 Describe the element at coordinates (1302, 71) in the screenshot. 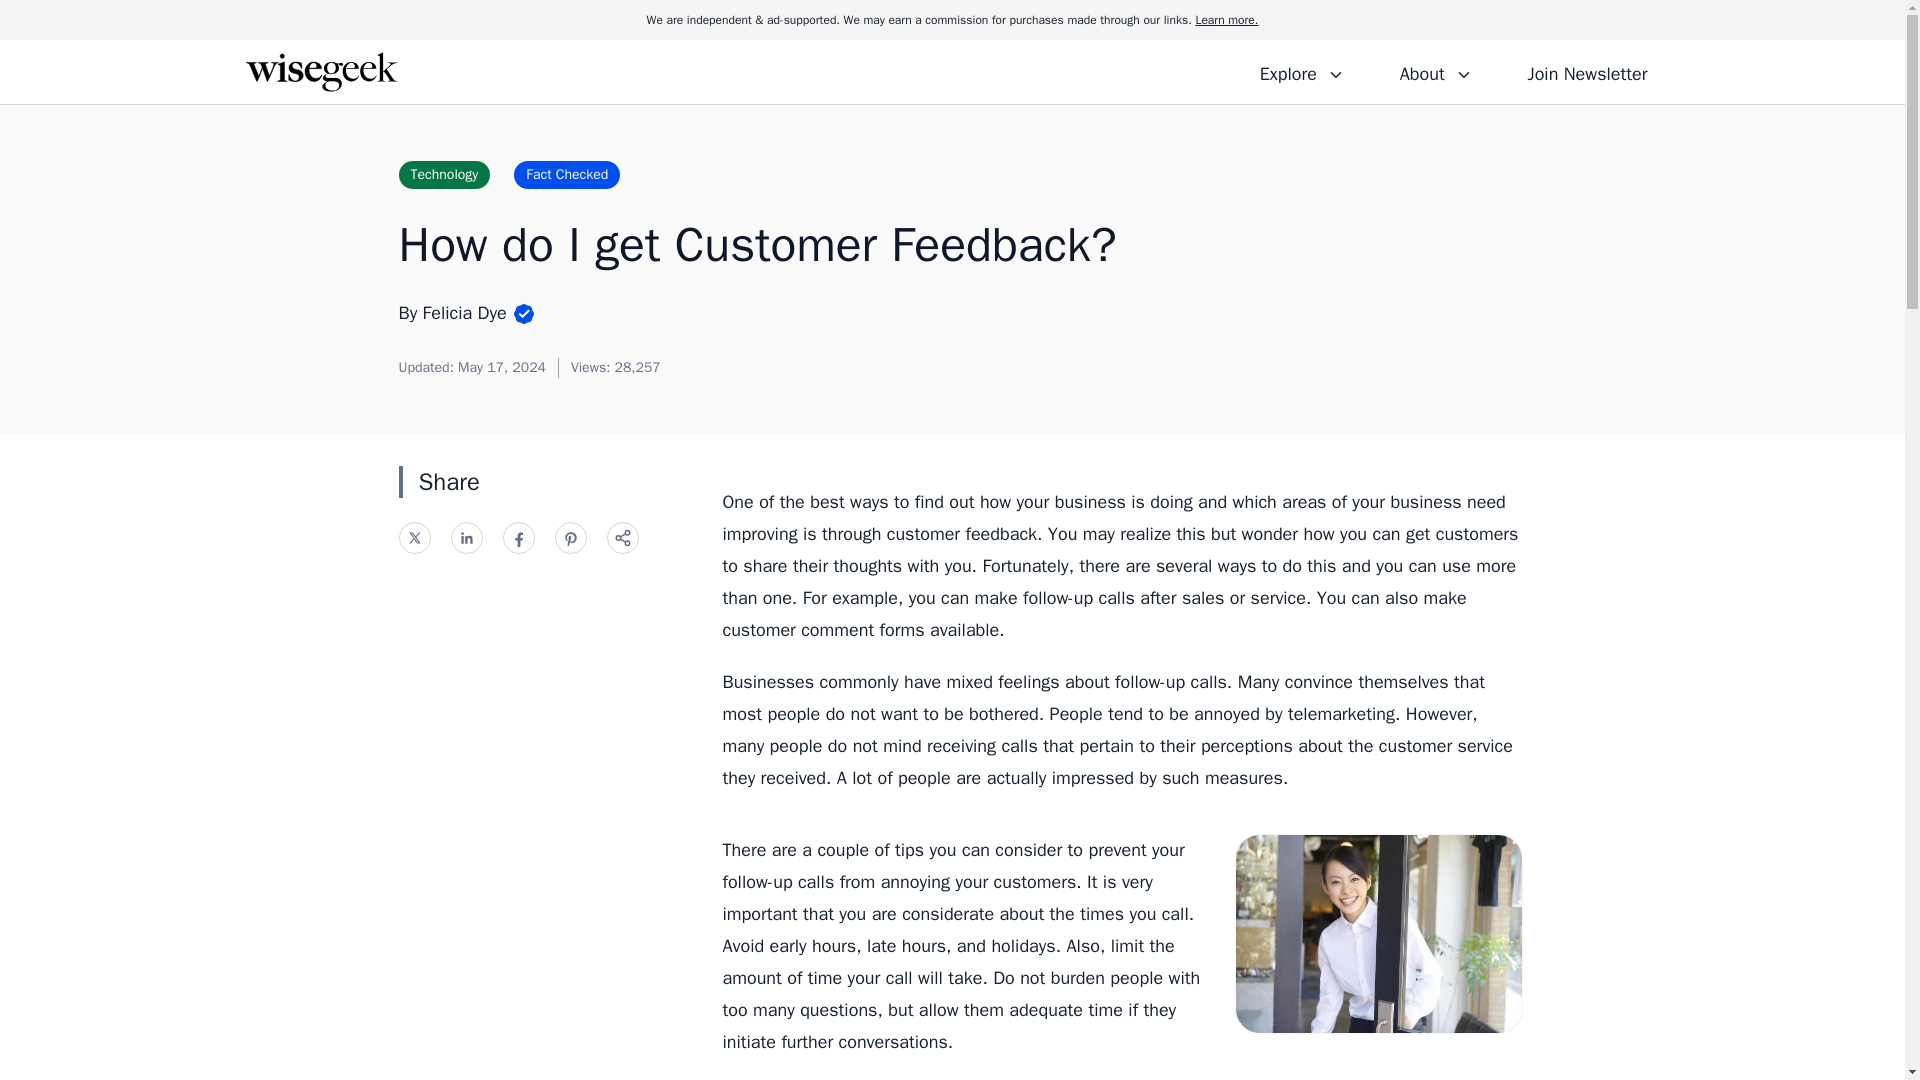

I see `Explore` at that location.